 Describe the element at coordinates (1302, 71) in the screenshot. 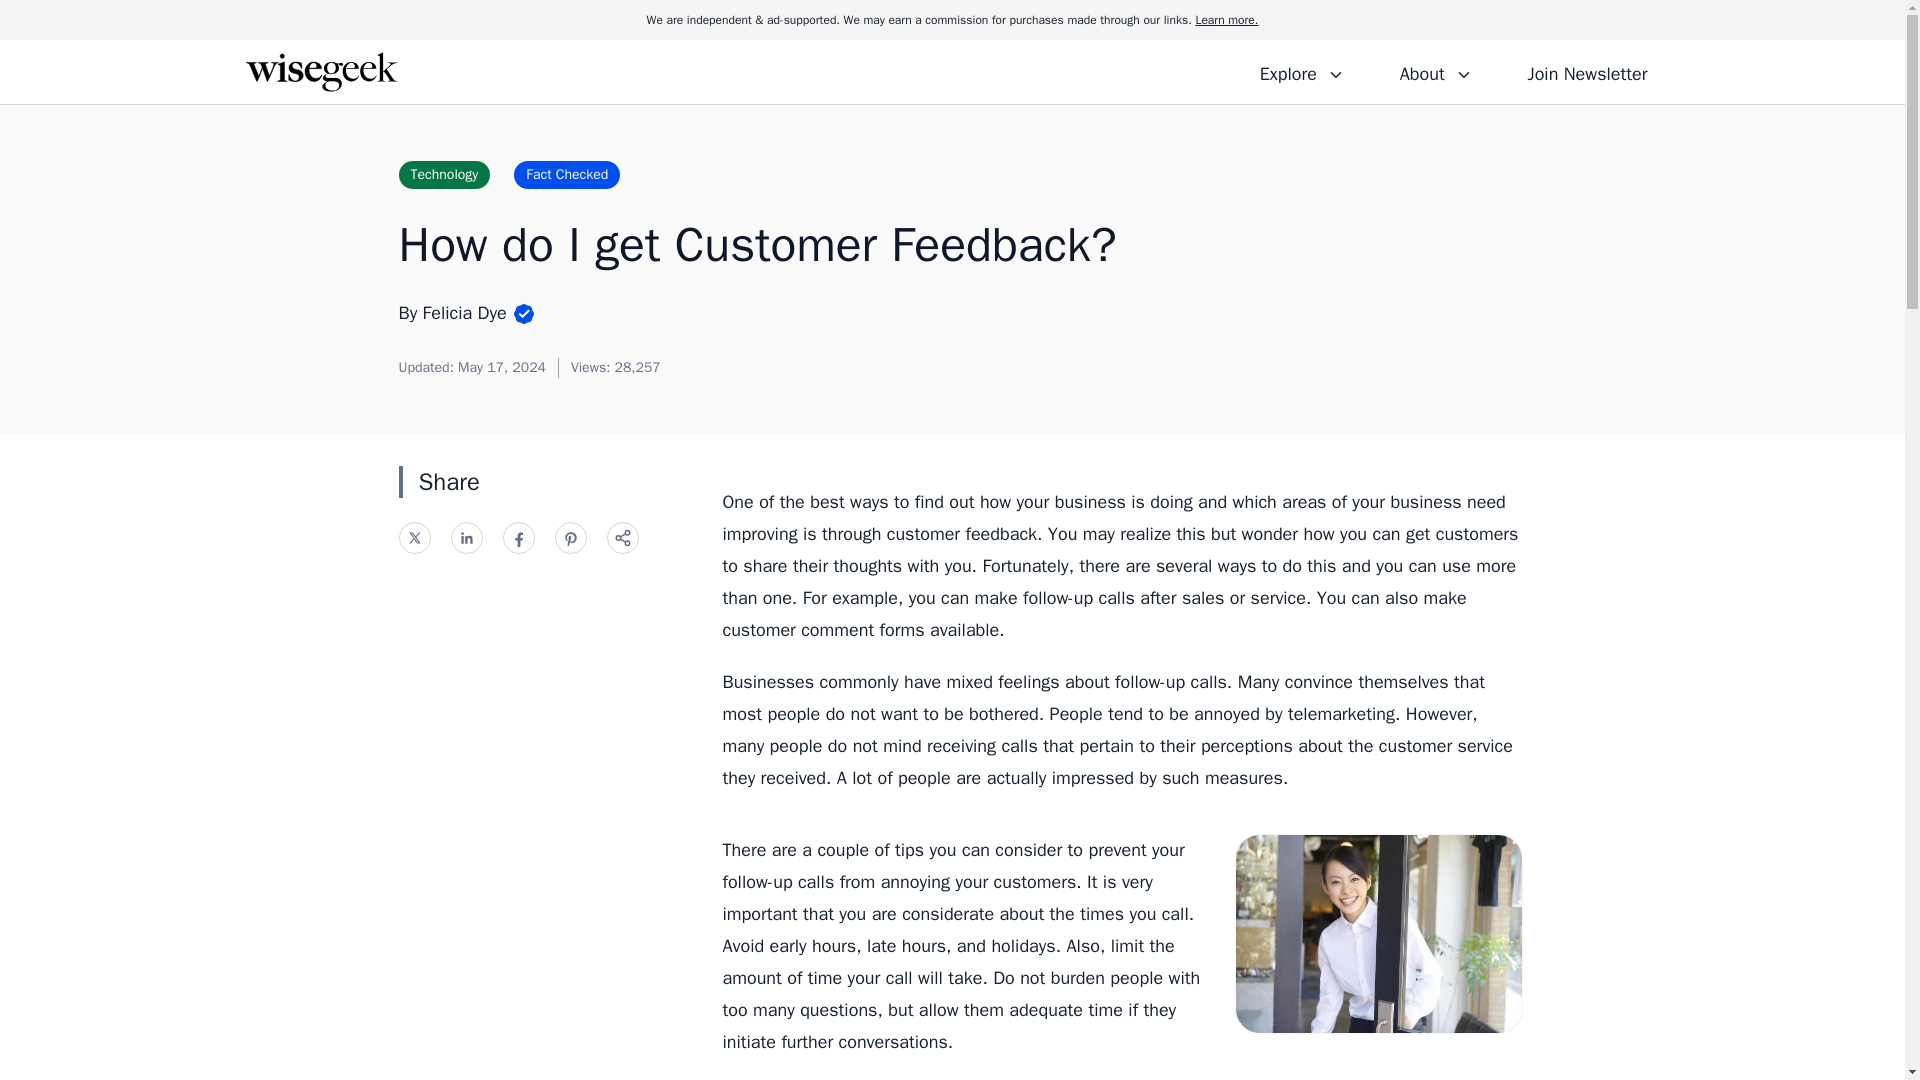

I see `Explore` at that location.